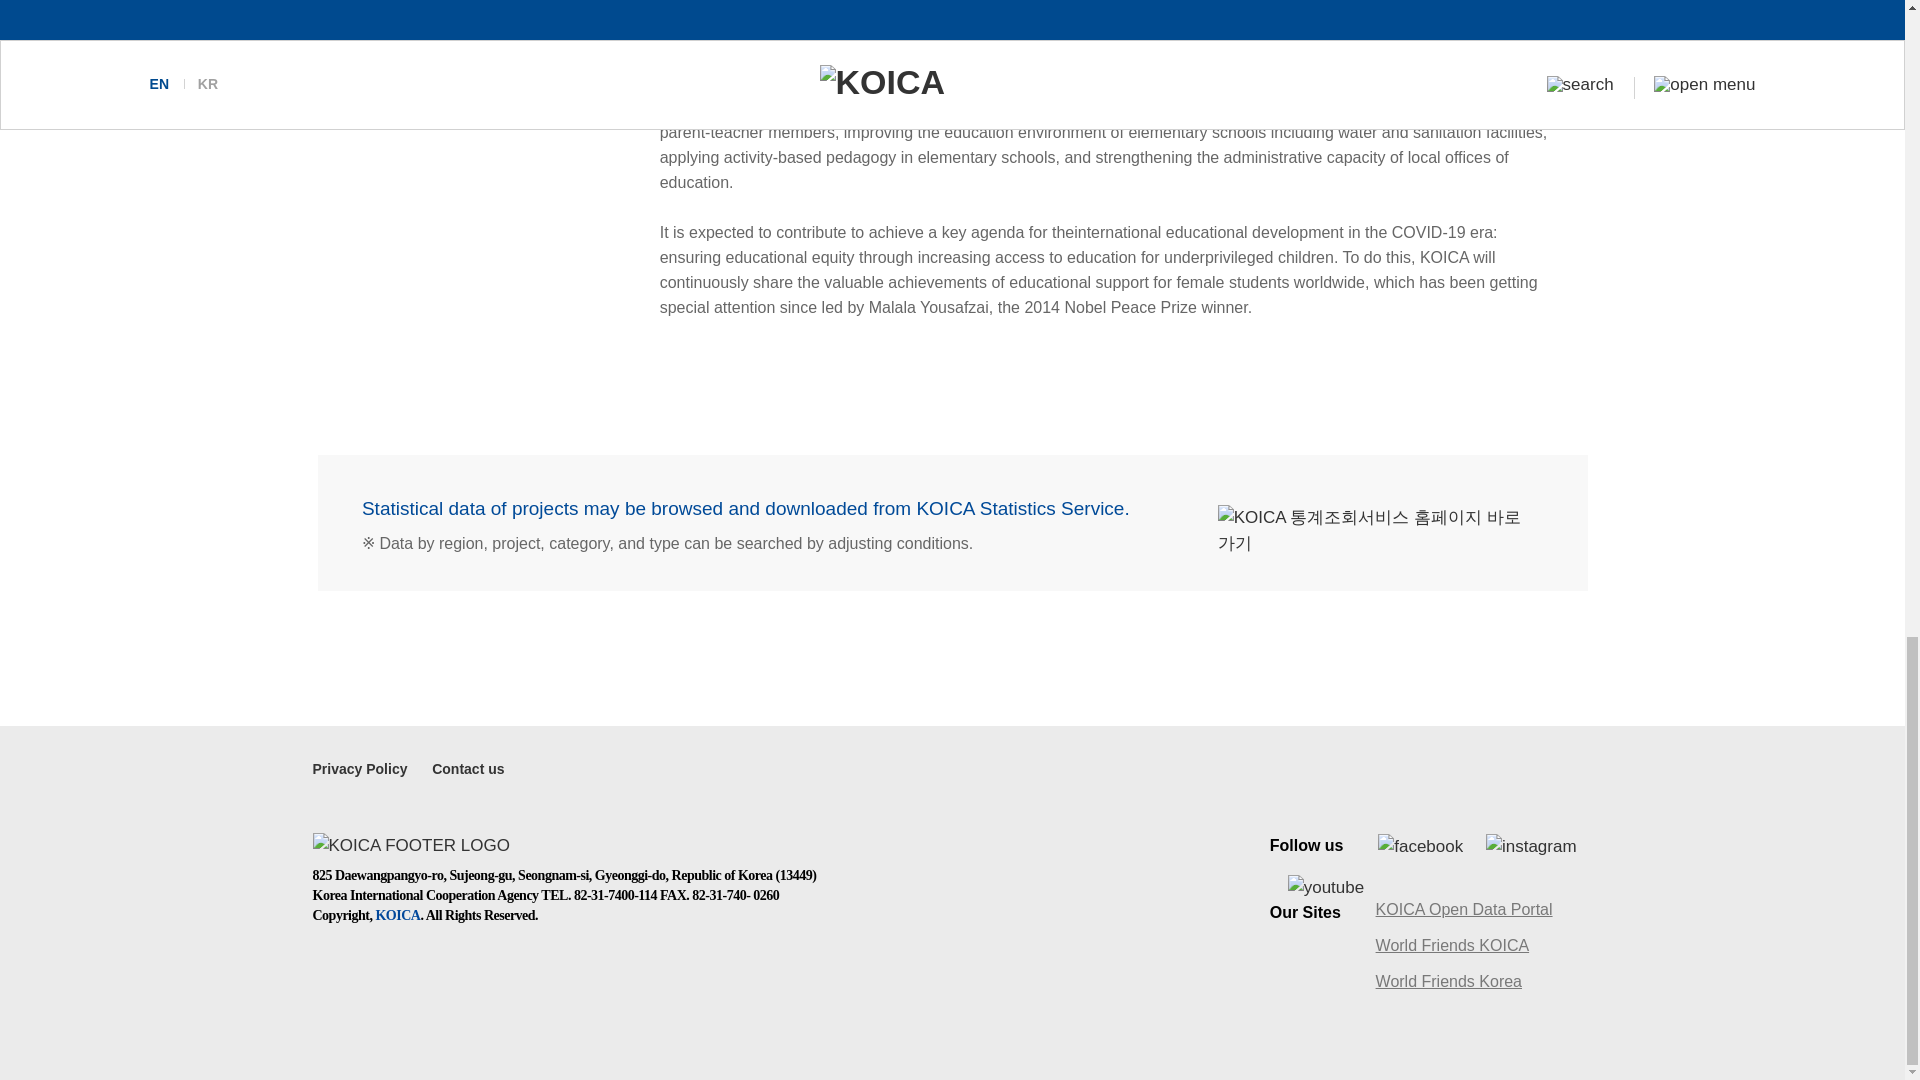  I want to click on new window, so click(1531, 846).